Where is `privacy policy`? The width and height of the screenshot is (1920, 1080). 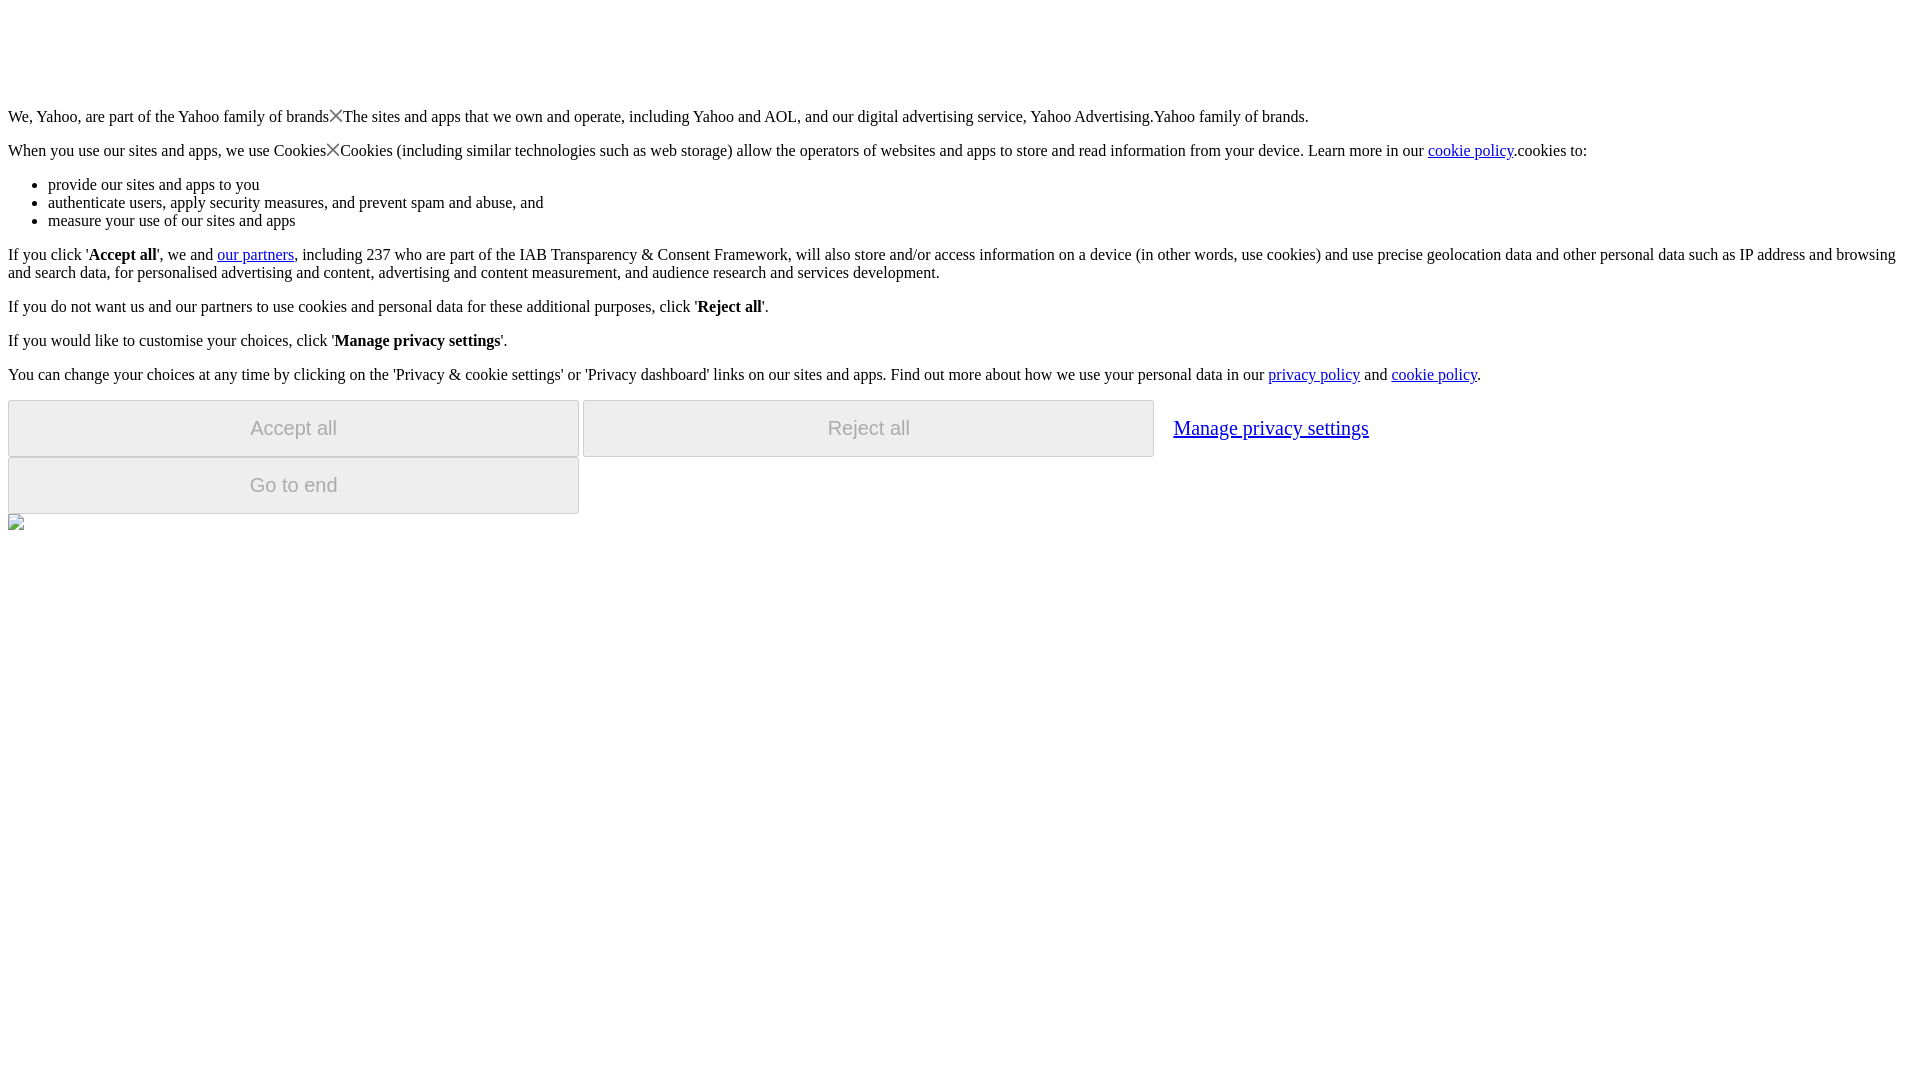 privacy policy is located at coordinates (1313, 374).